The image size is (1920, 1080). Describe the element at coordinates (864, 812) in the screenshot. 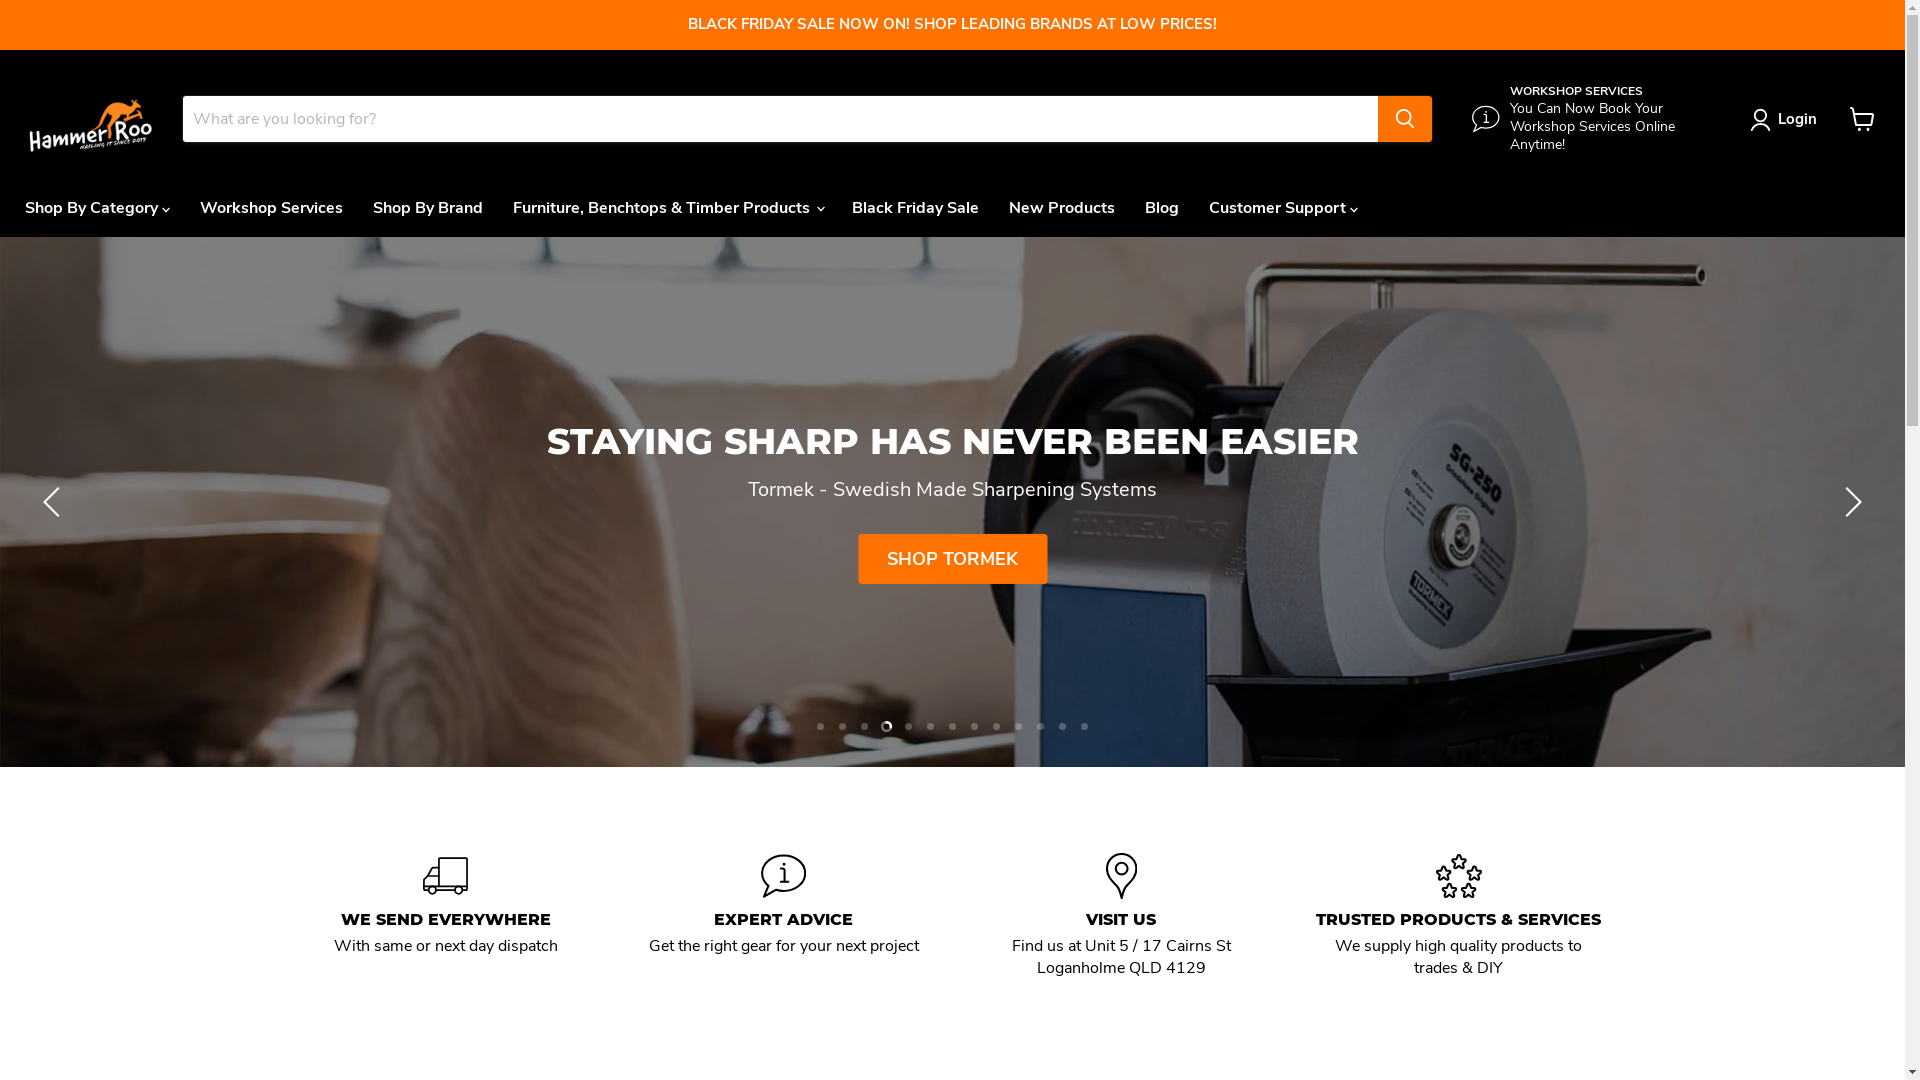

I see `Slide 3` at that location.